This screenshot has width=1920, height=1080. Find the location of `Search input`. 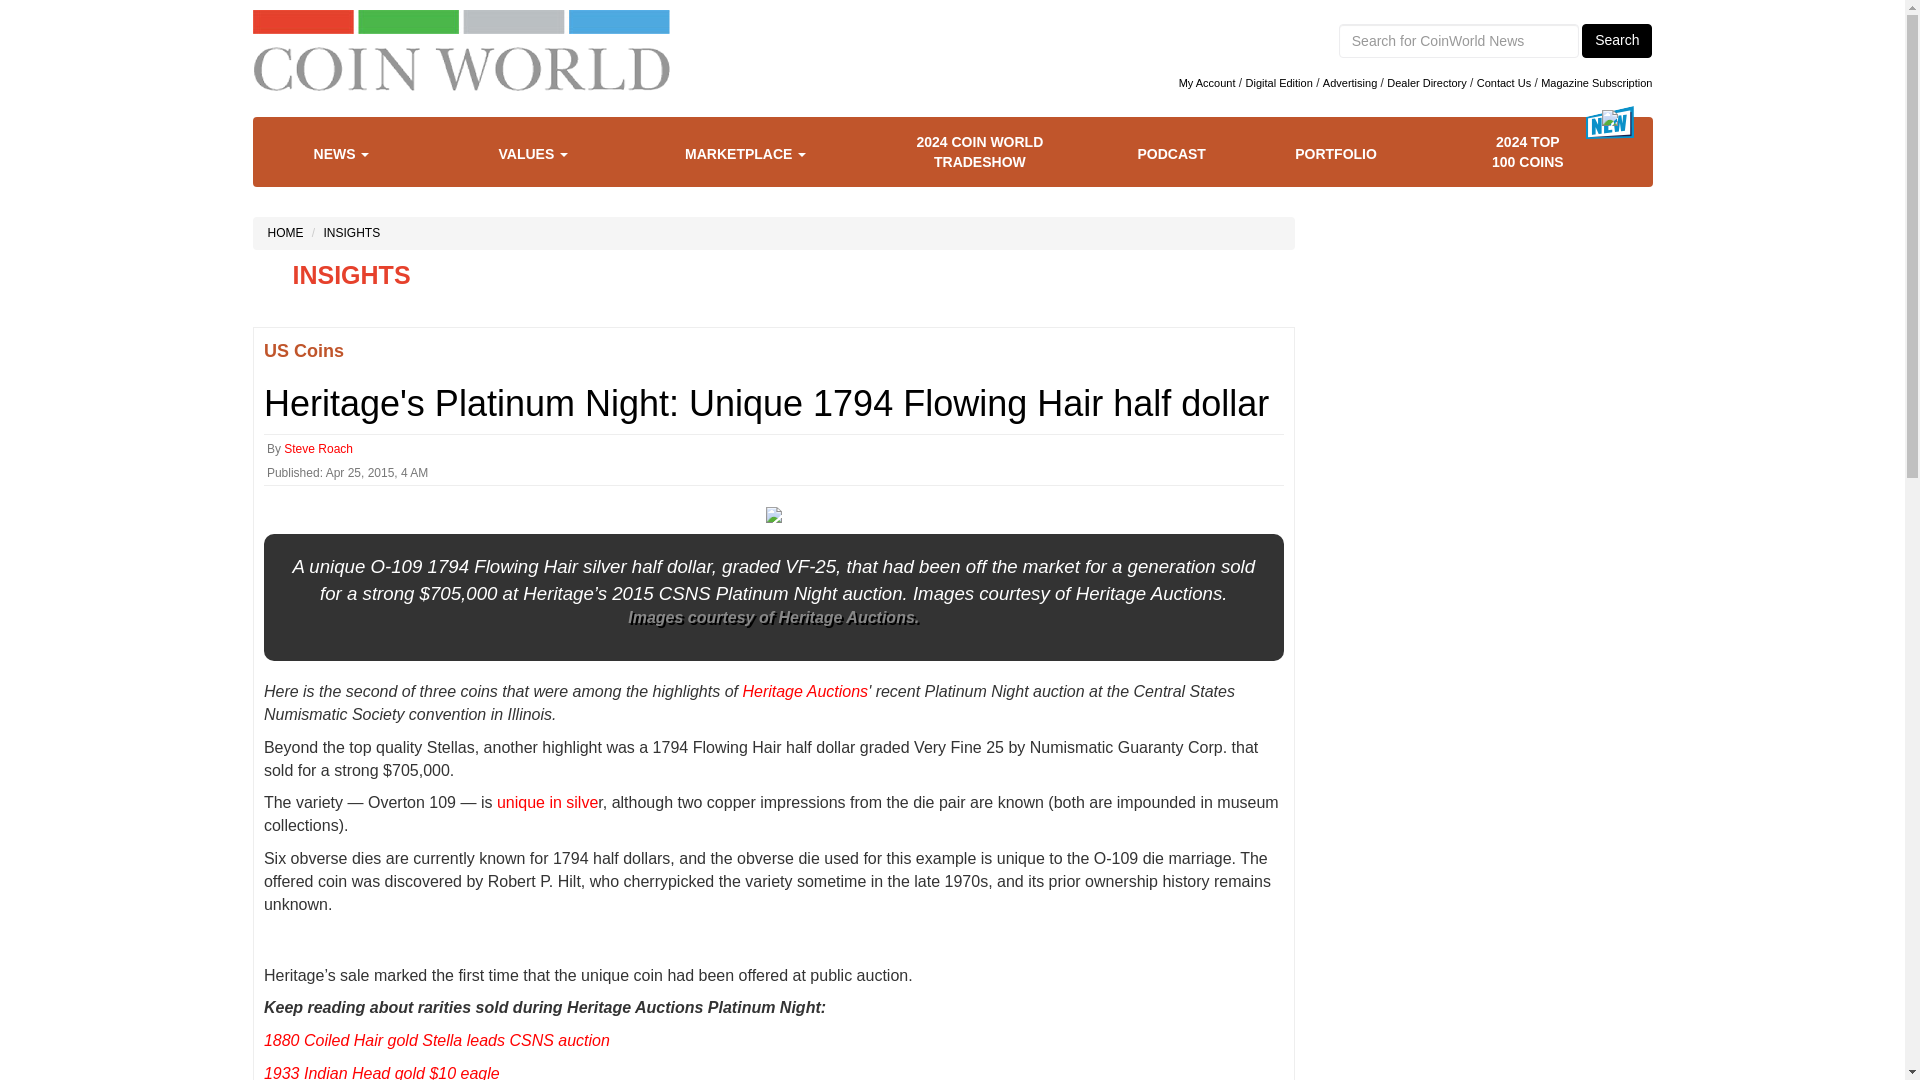

Search input is located at coordinates (1458, 40).